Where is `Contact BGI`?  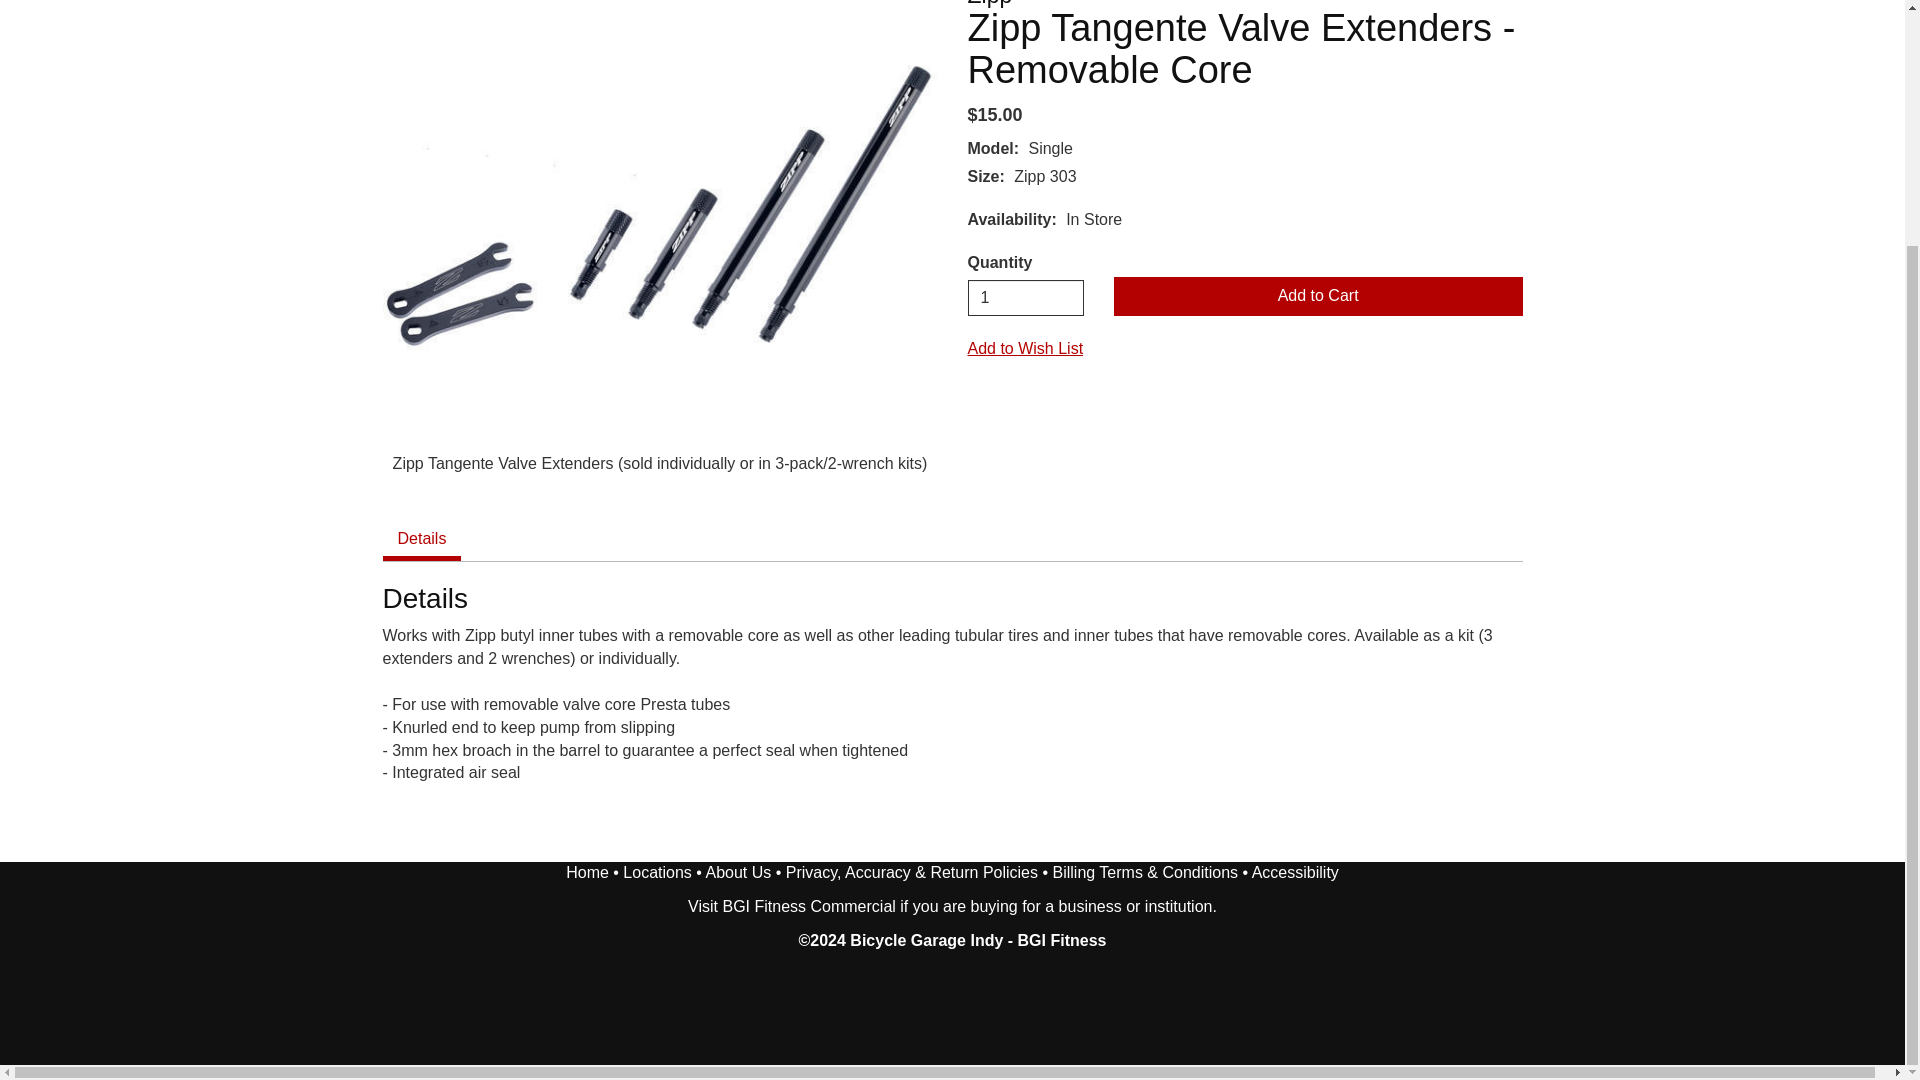 Contact BGI is located at coordinates (656, 872).